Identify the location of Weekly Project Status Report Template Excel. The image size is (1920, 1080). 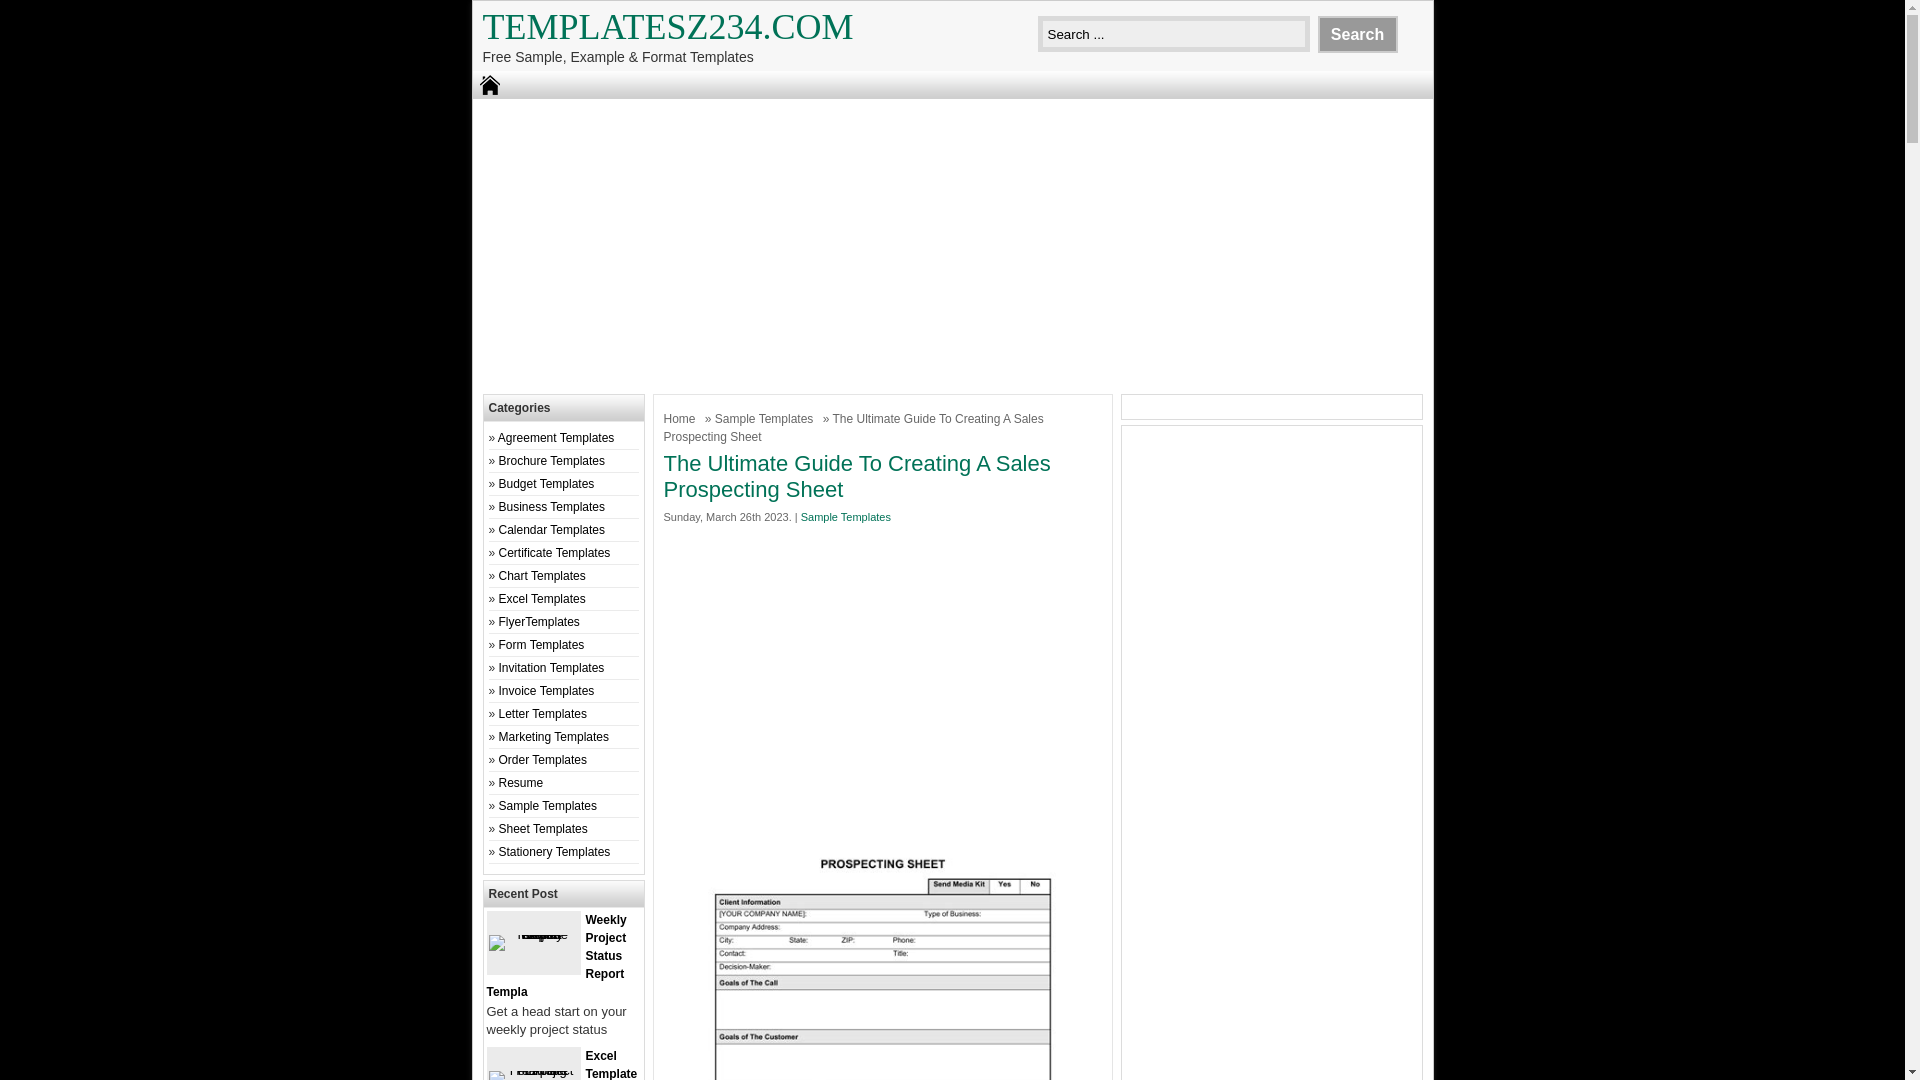
(532, 934).